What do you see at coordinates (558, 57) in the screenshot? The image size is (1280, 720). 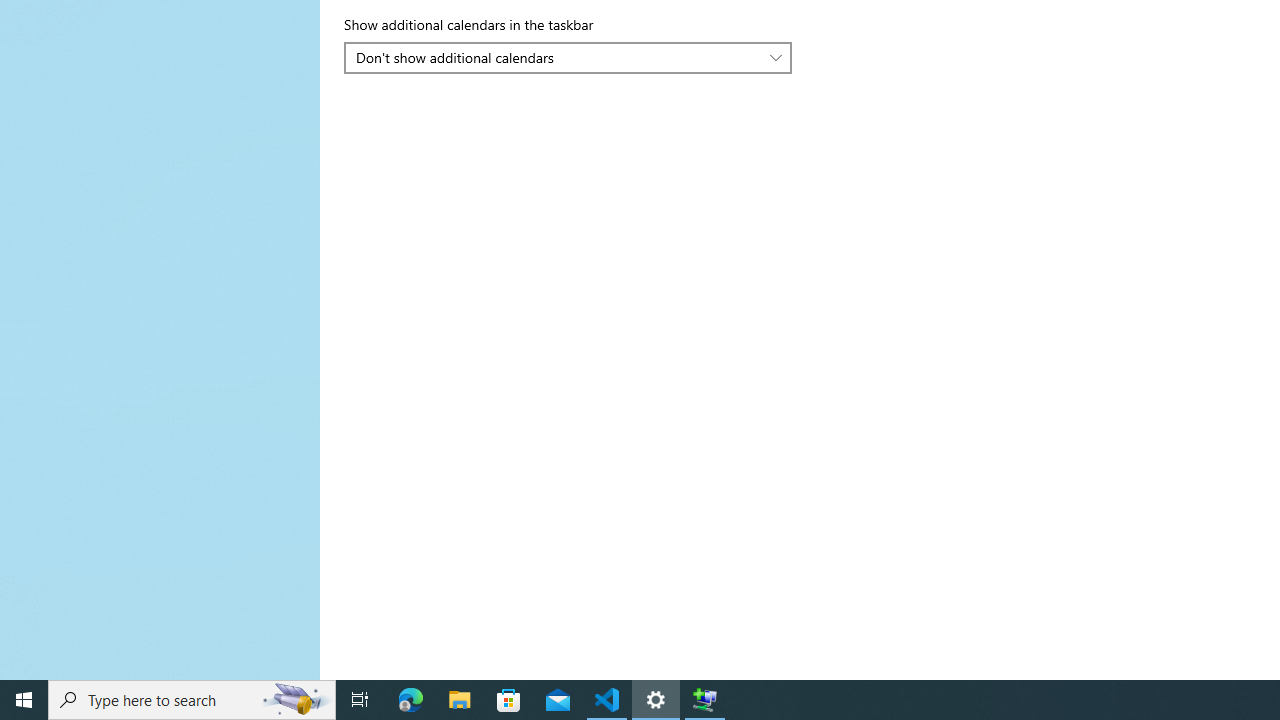 I see `Don't show additional calendars` at bounding box center [558, 57].